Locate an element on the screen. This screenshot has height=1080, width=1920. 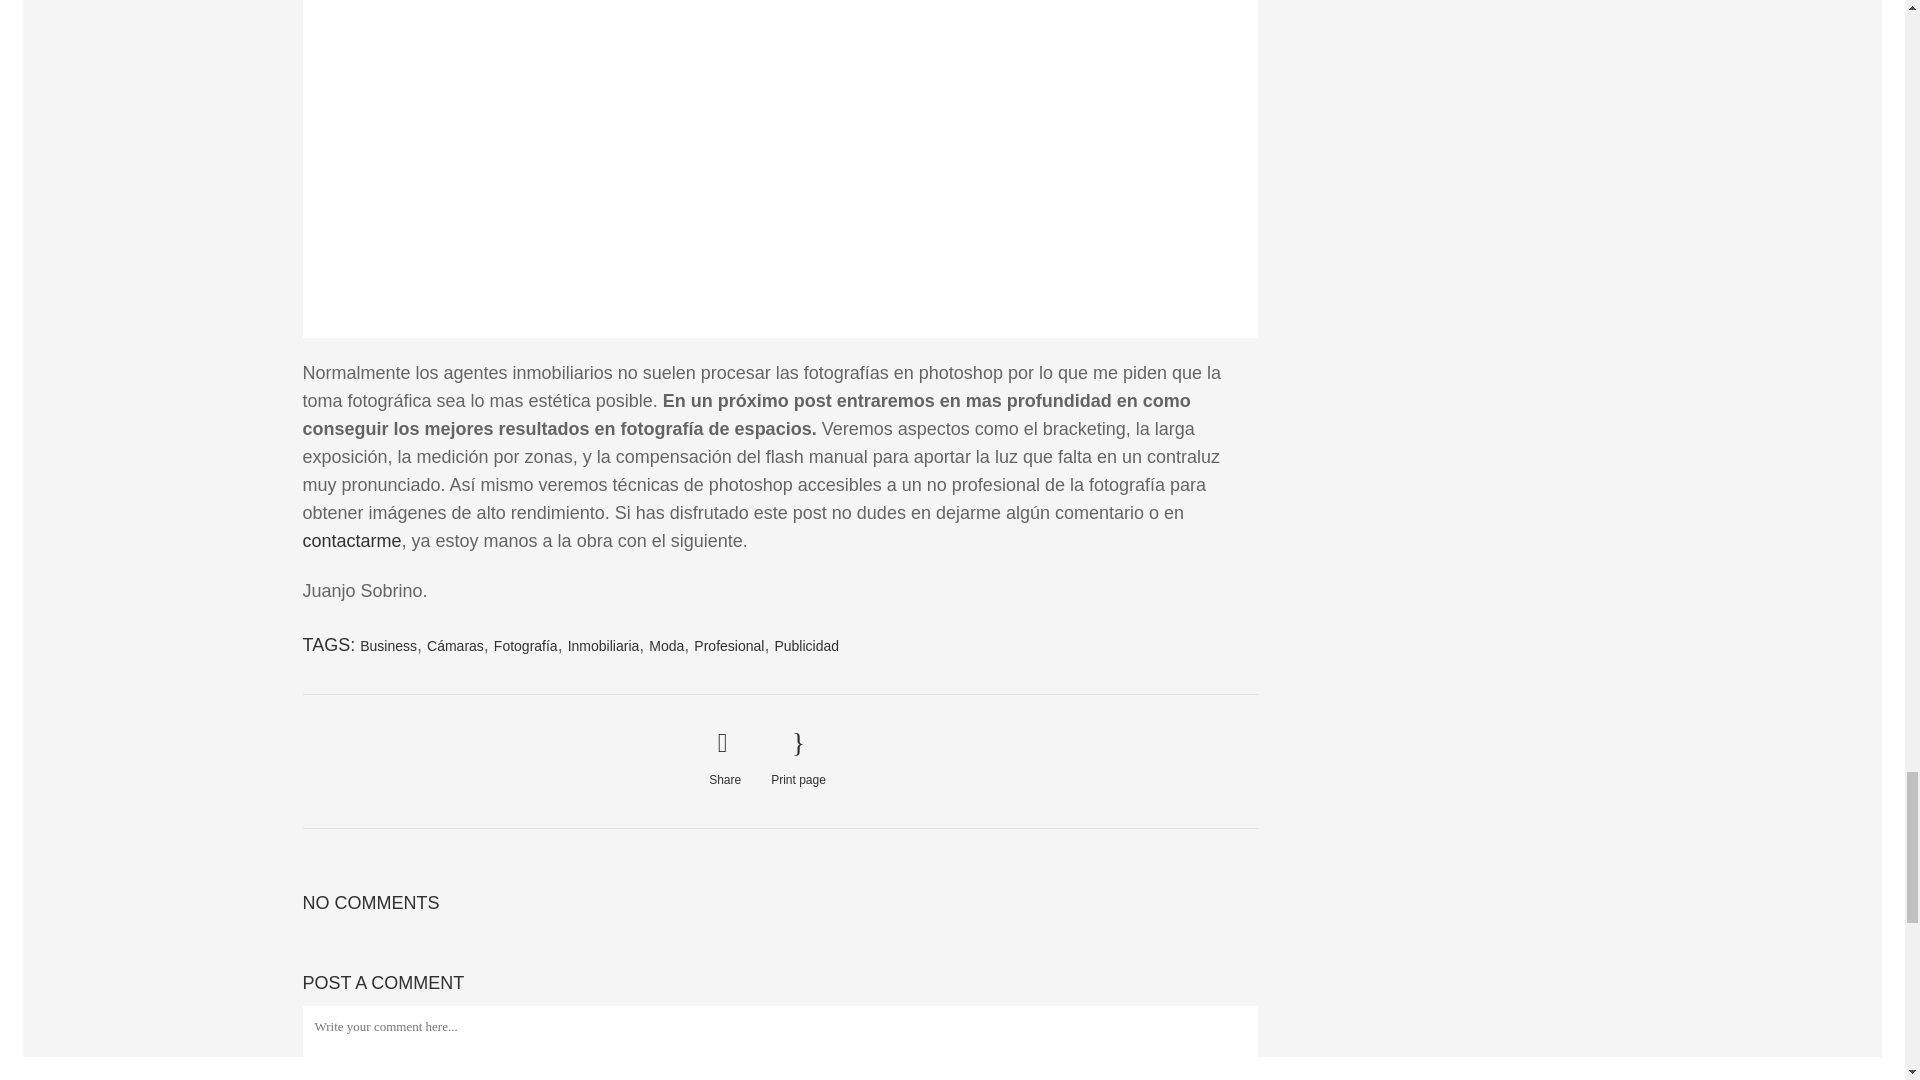
Moda is located at coordinates (666, 646).